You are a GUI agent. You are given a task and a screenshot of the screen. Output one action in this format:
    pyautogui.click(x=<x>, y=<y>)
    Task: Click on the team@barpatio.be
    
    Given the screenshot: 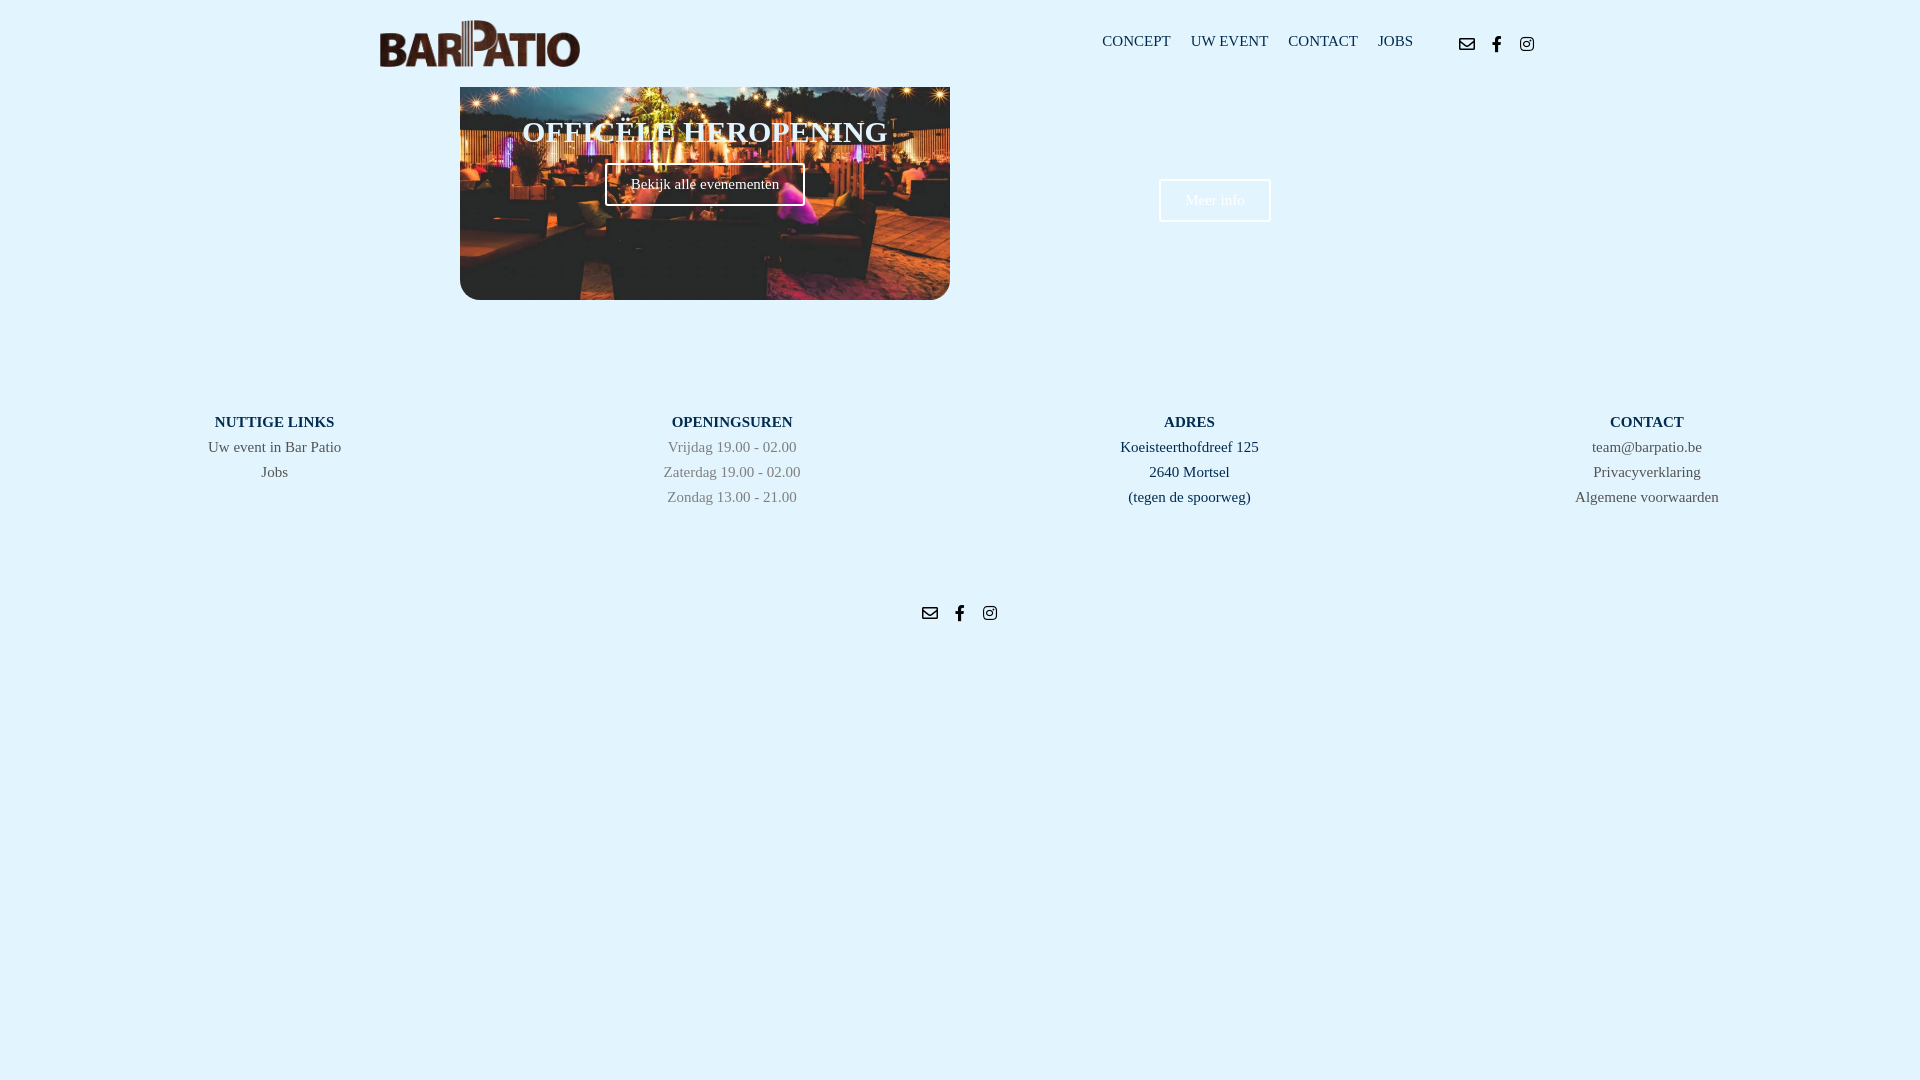 What is the action you would take?
    pyautogui.click(x=1647, y=447)
    